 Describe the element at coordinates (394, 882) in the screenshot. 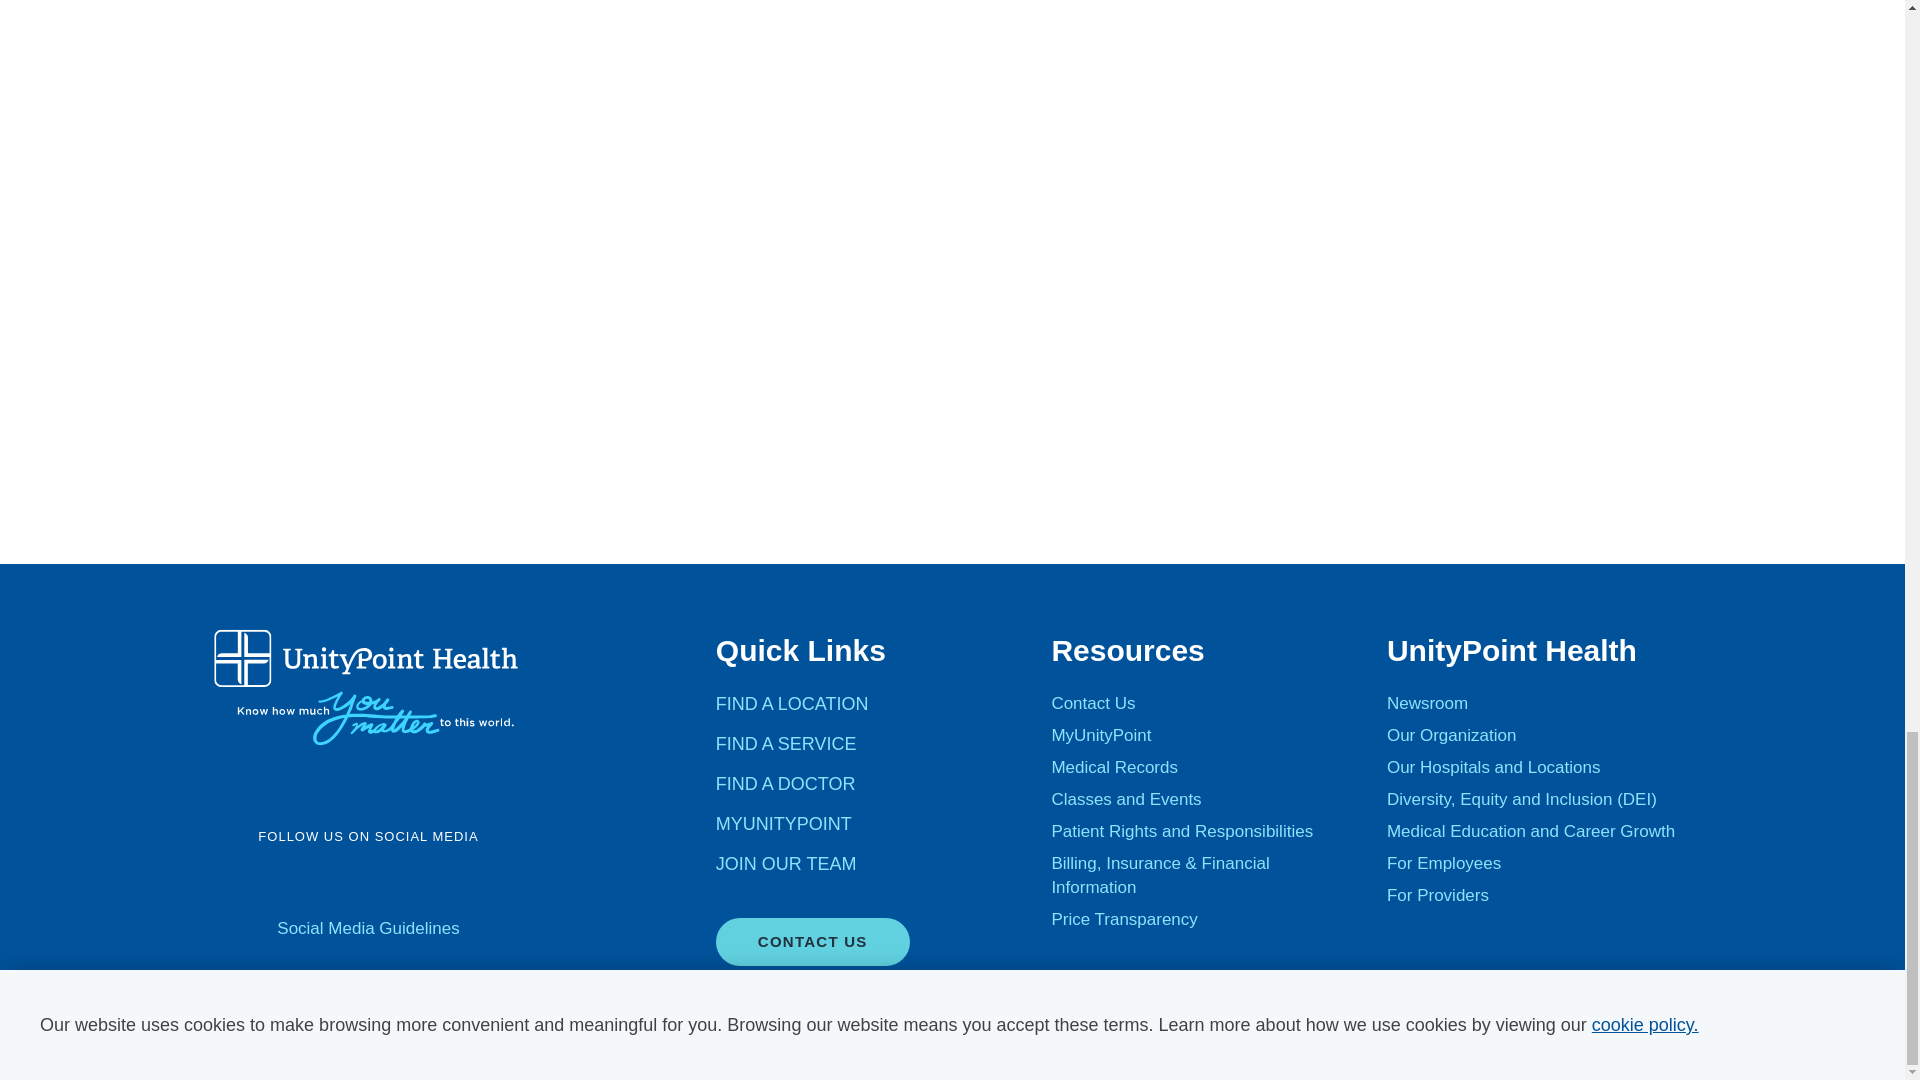

I see `Instagram` at that location.